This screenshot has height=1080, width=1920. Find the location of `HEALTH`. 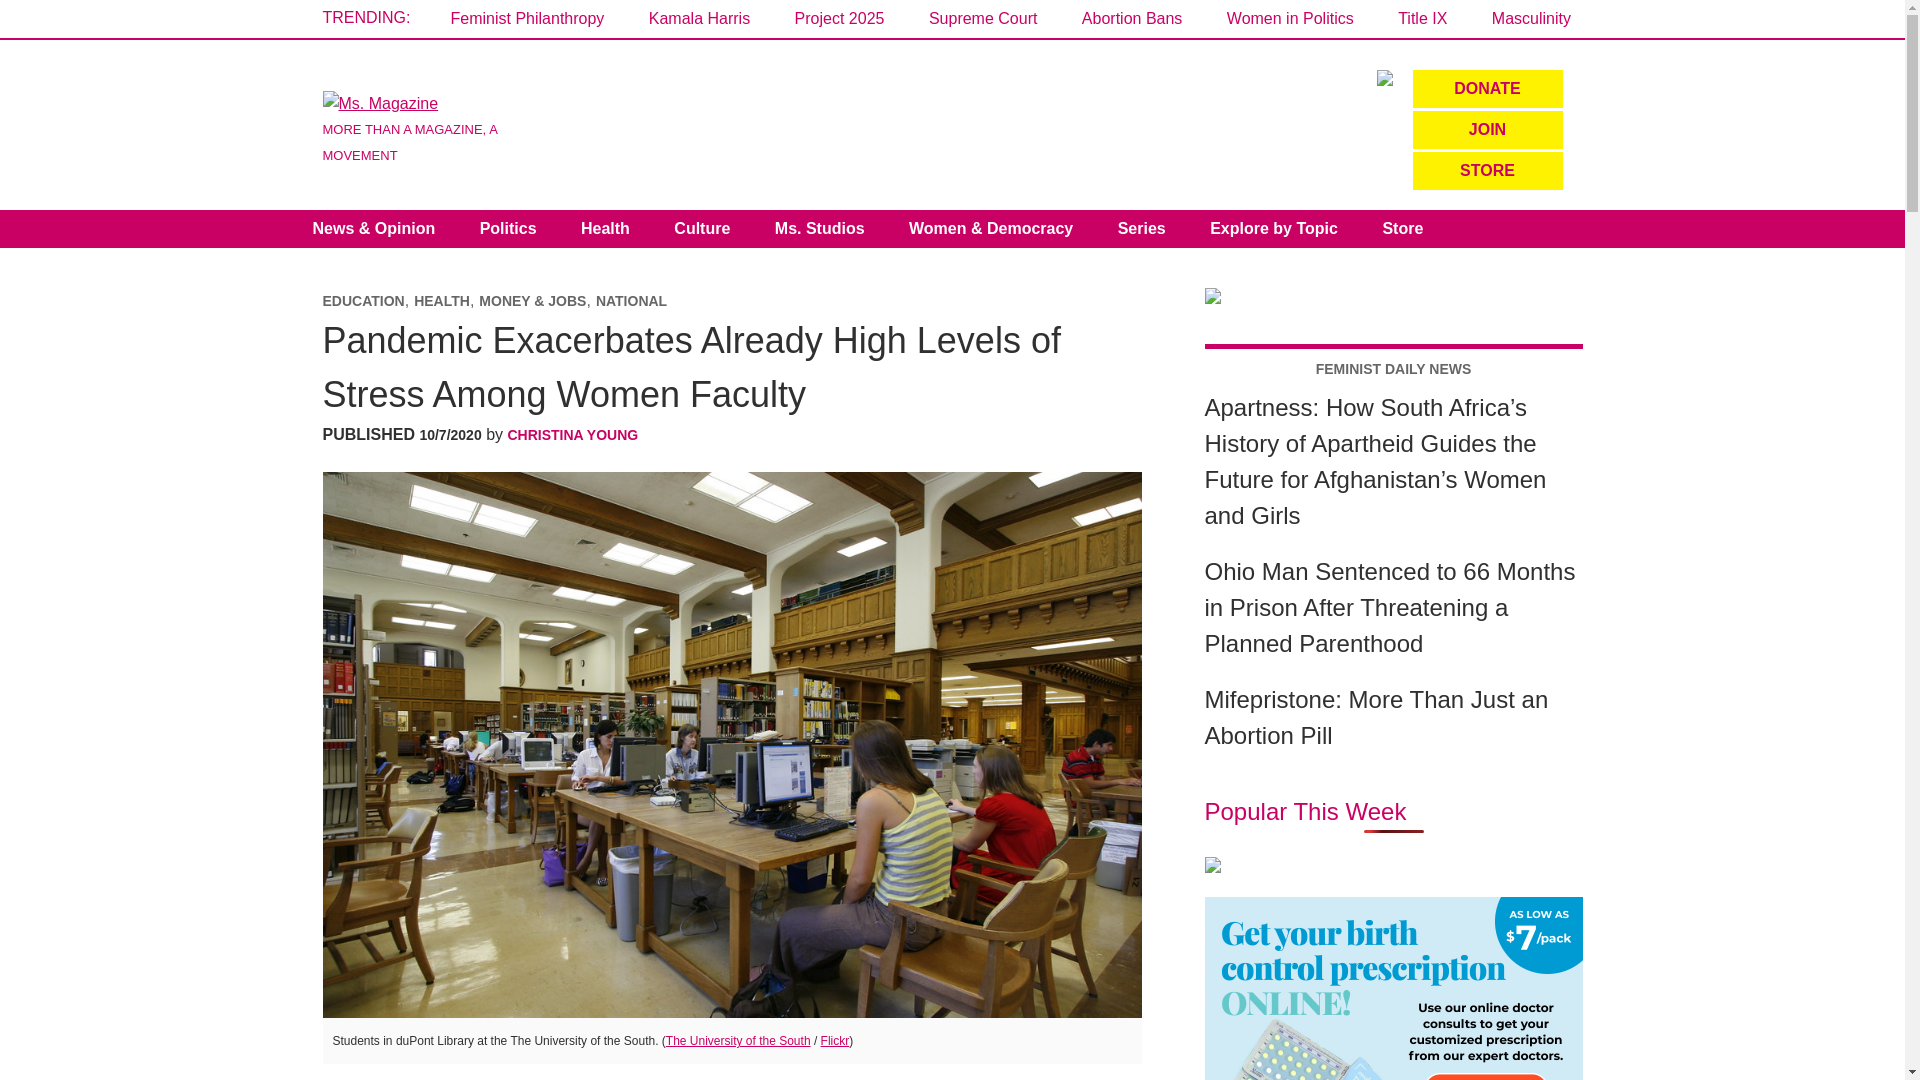

HEALTH is located at coordinates (442, 300).